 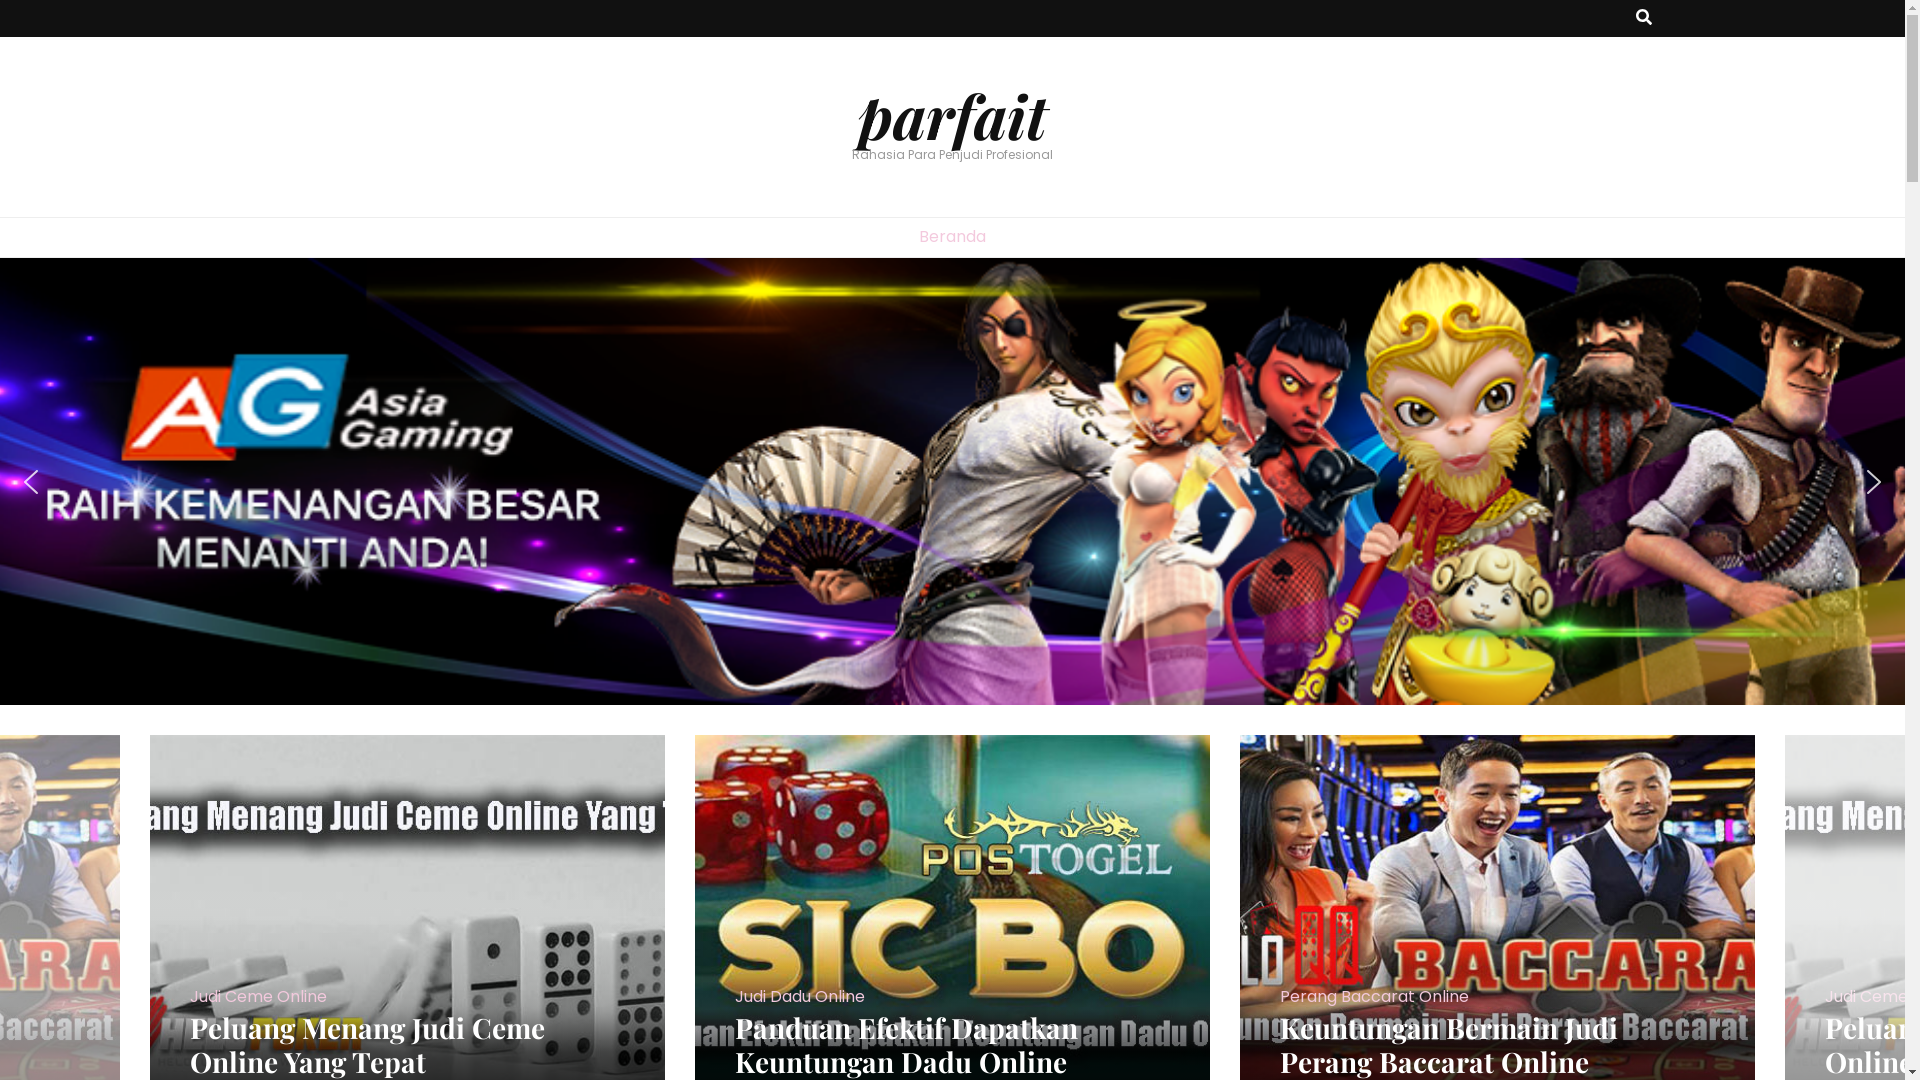 I want to click on parfait, so click(x=952, y=115).